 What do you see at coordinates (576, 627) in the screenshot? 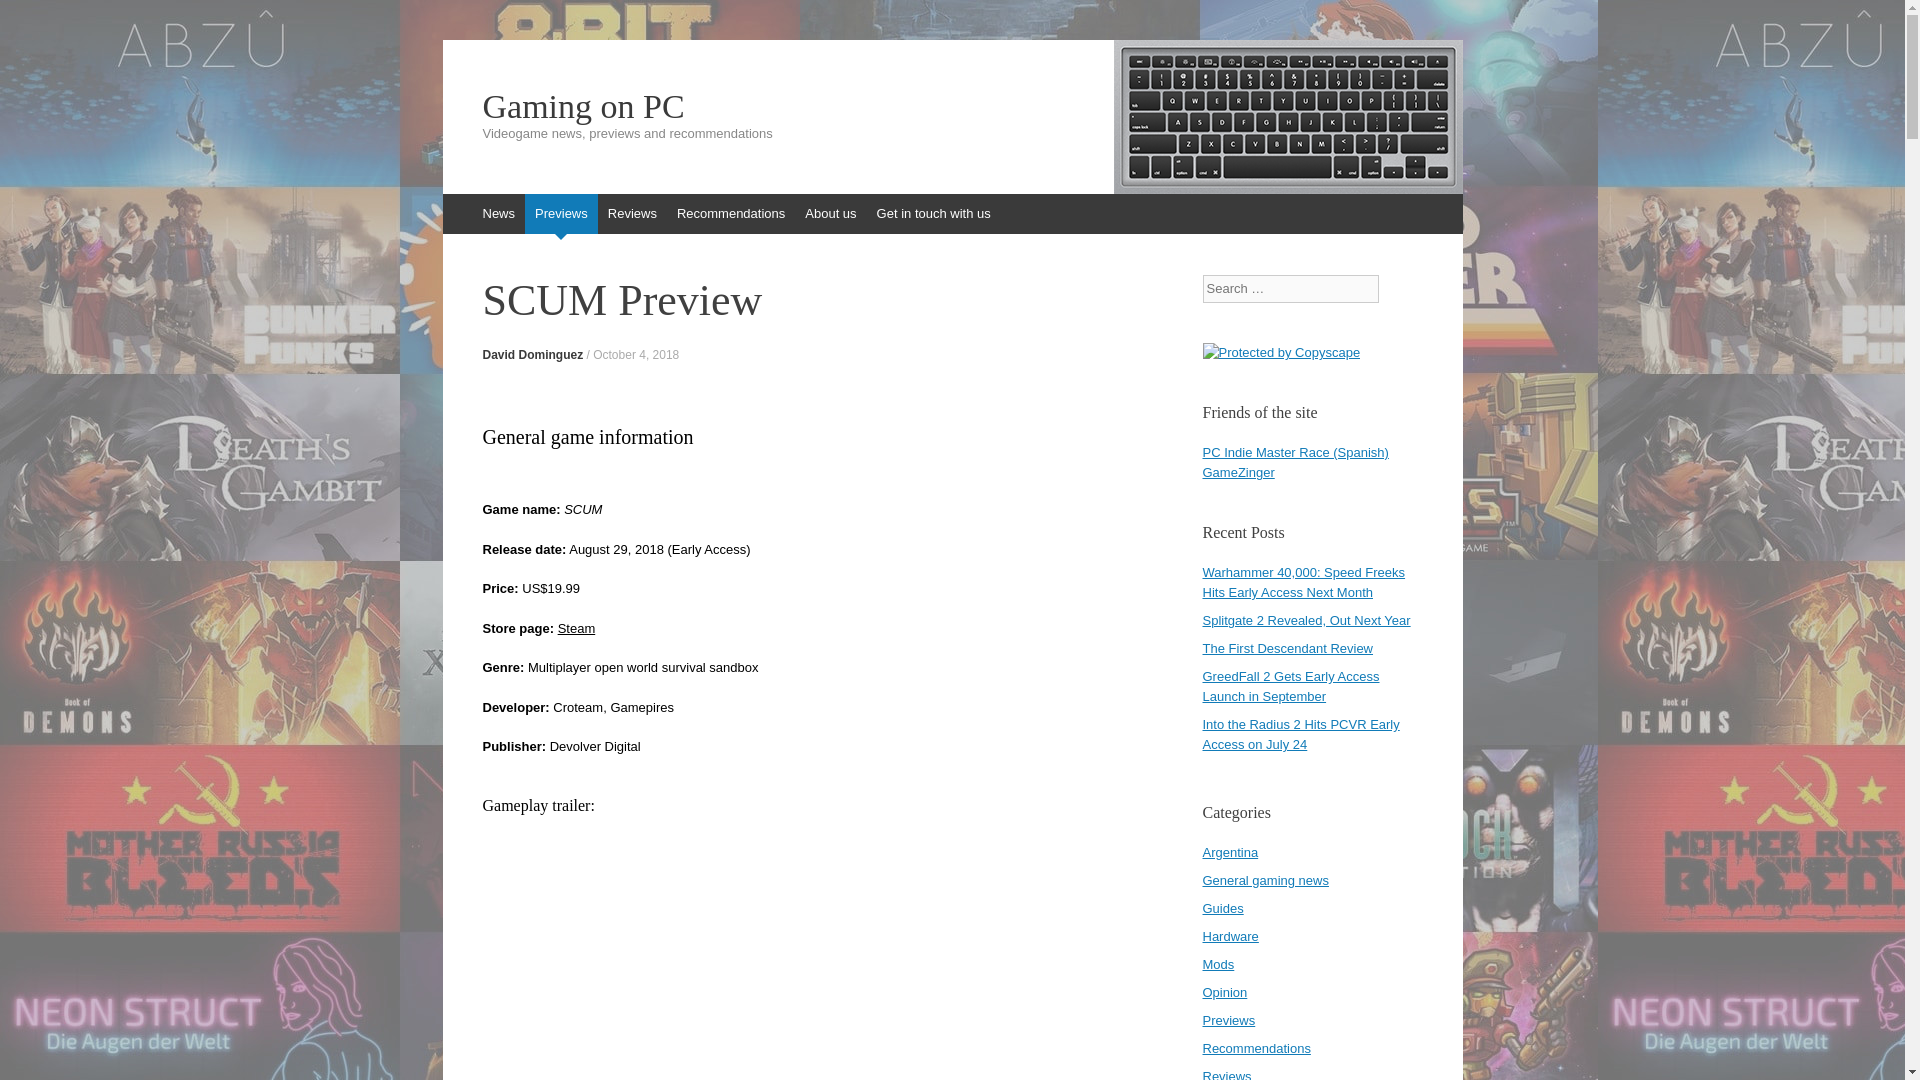
I see `Steam` at bounding box center [576, 627].